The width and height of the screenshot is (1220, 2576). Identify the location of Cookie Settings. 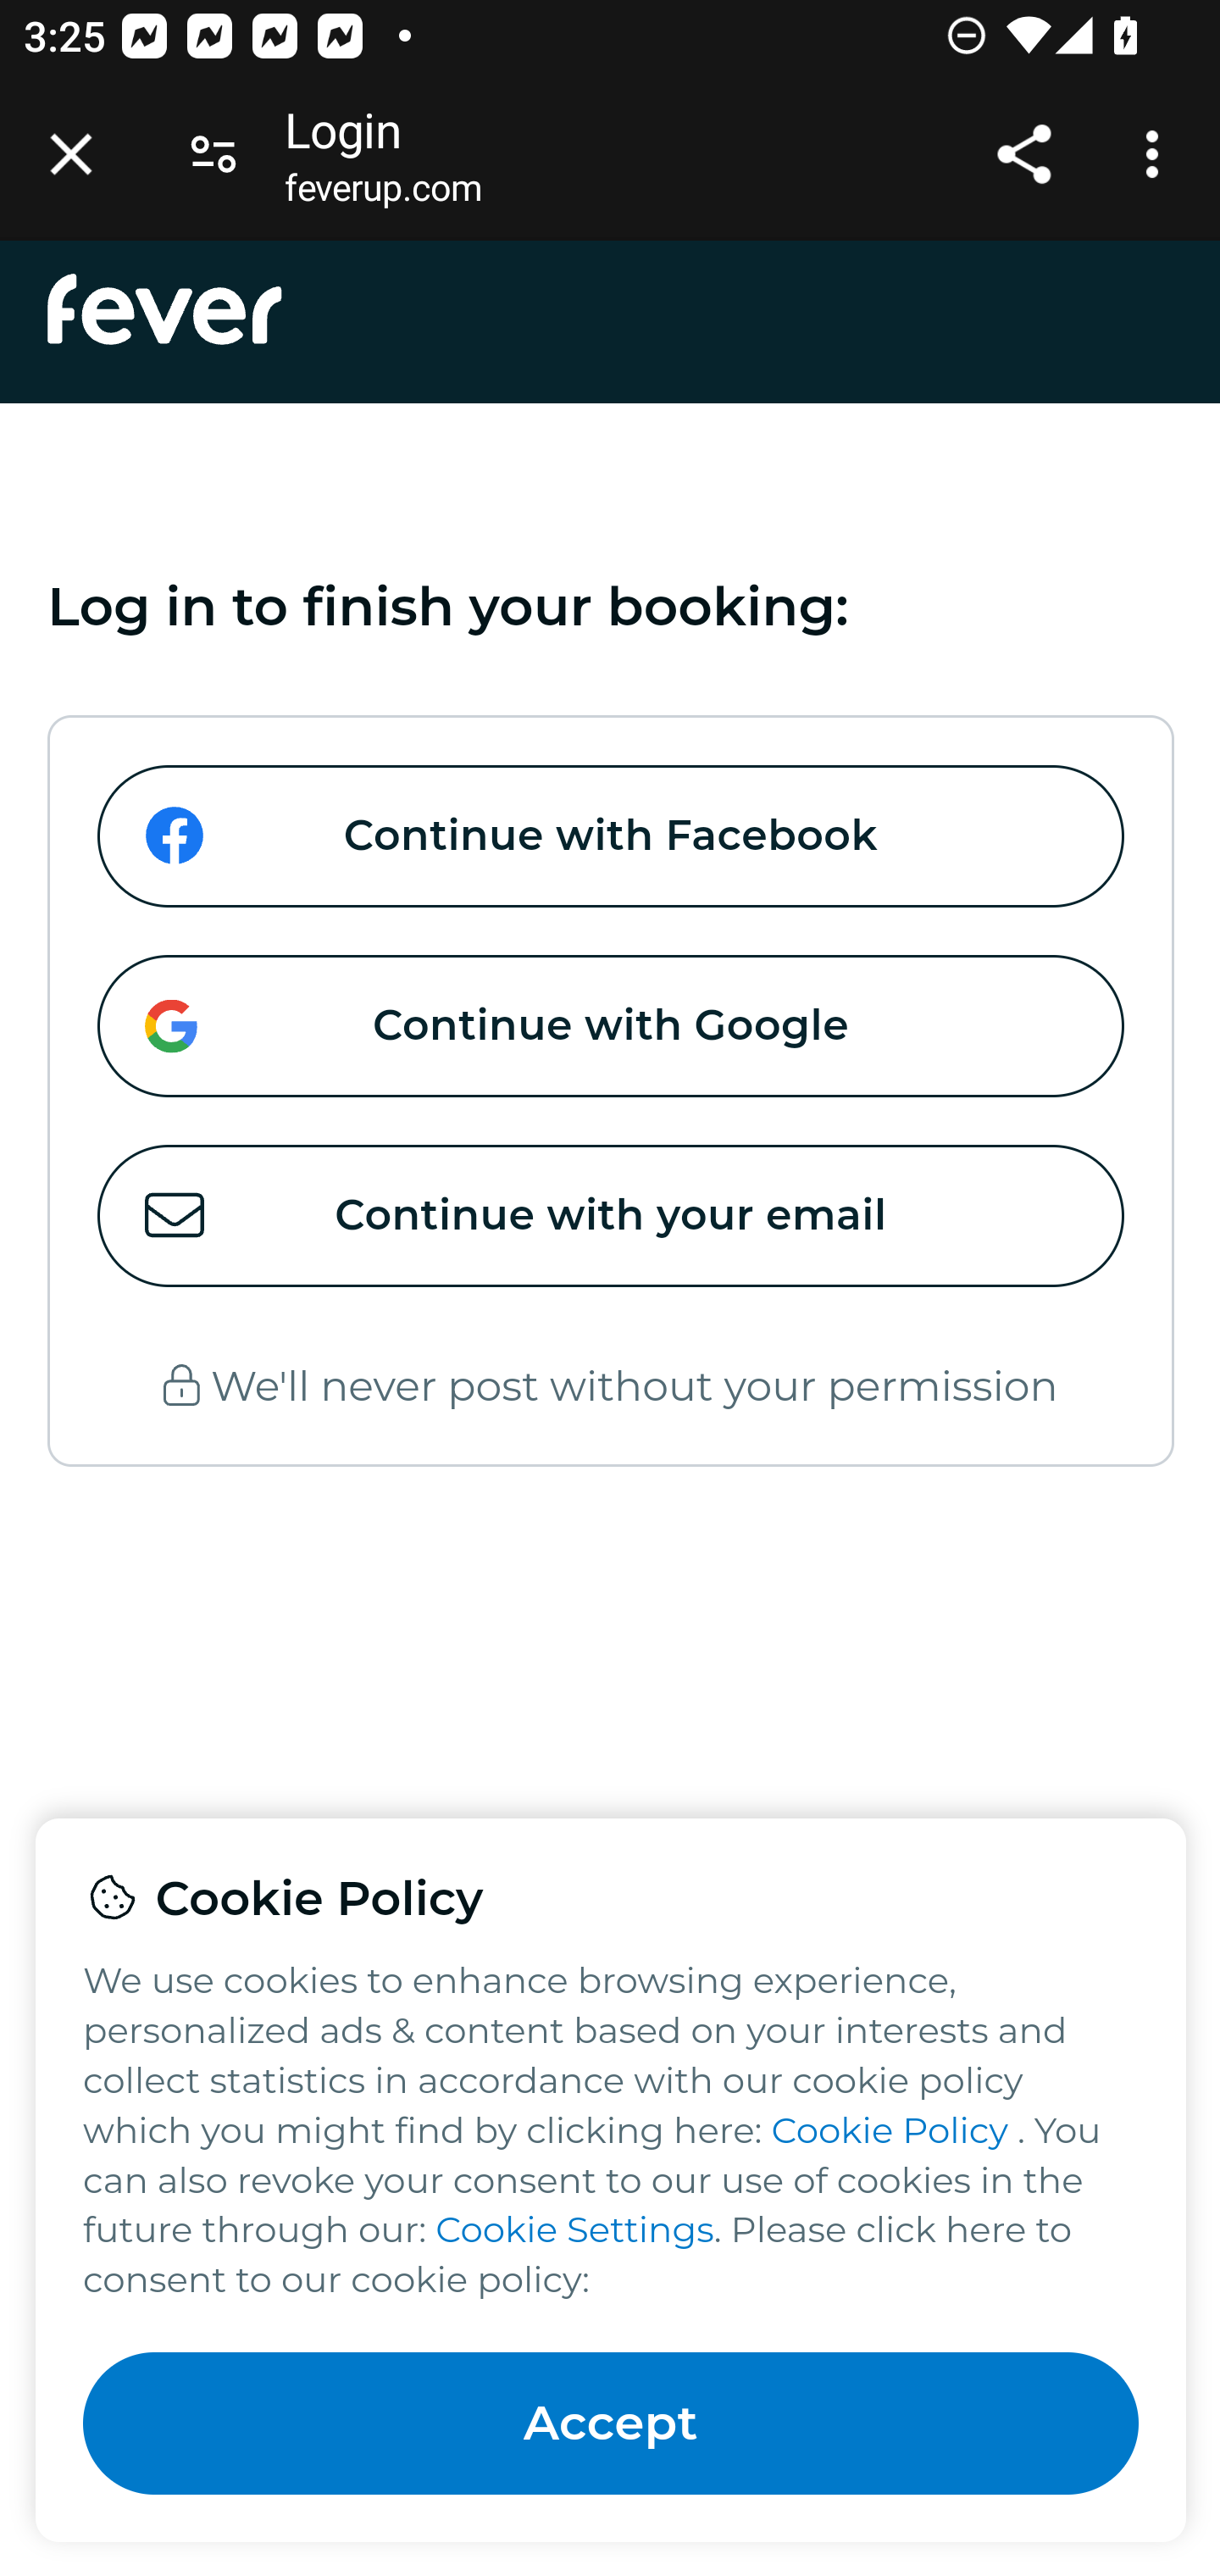
(573, 2230).